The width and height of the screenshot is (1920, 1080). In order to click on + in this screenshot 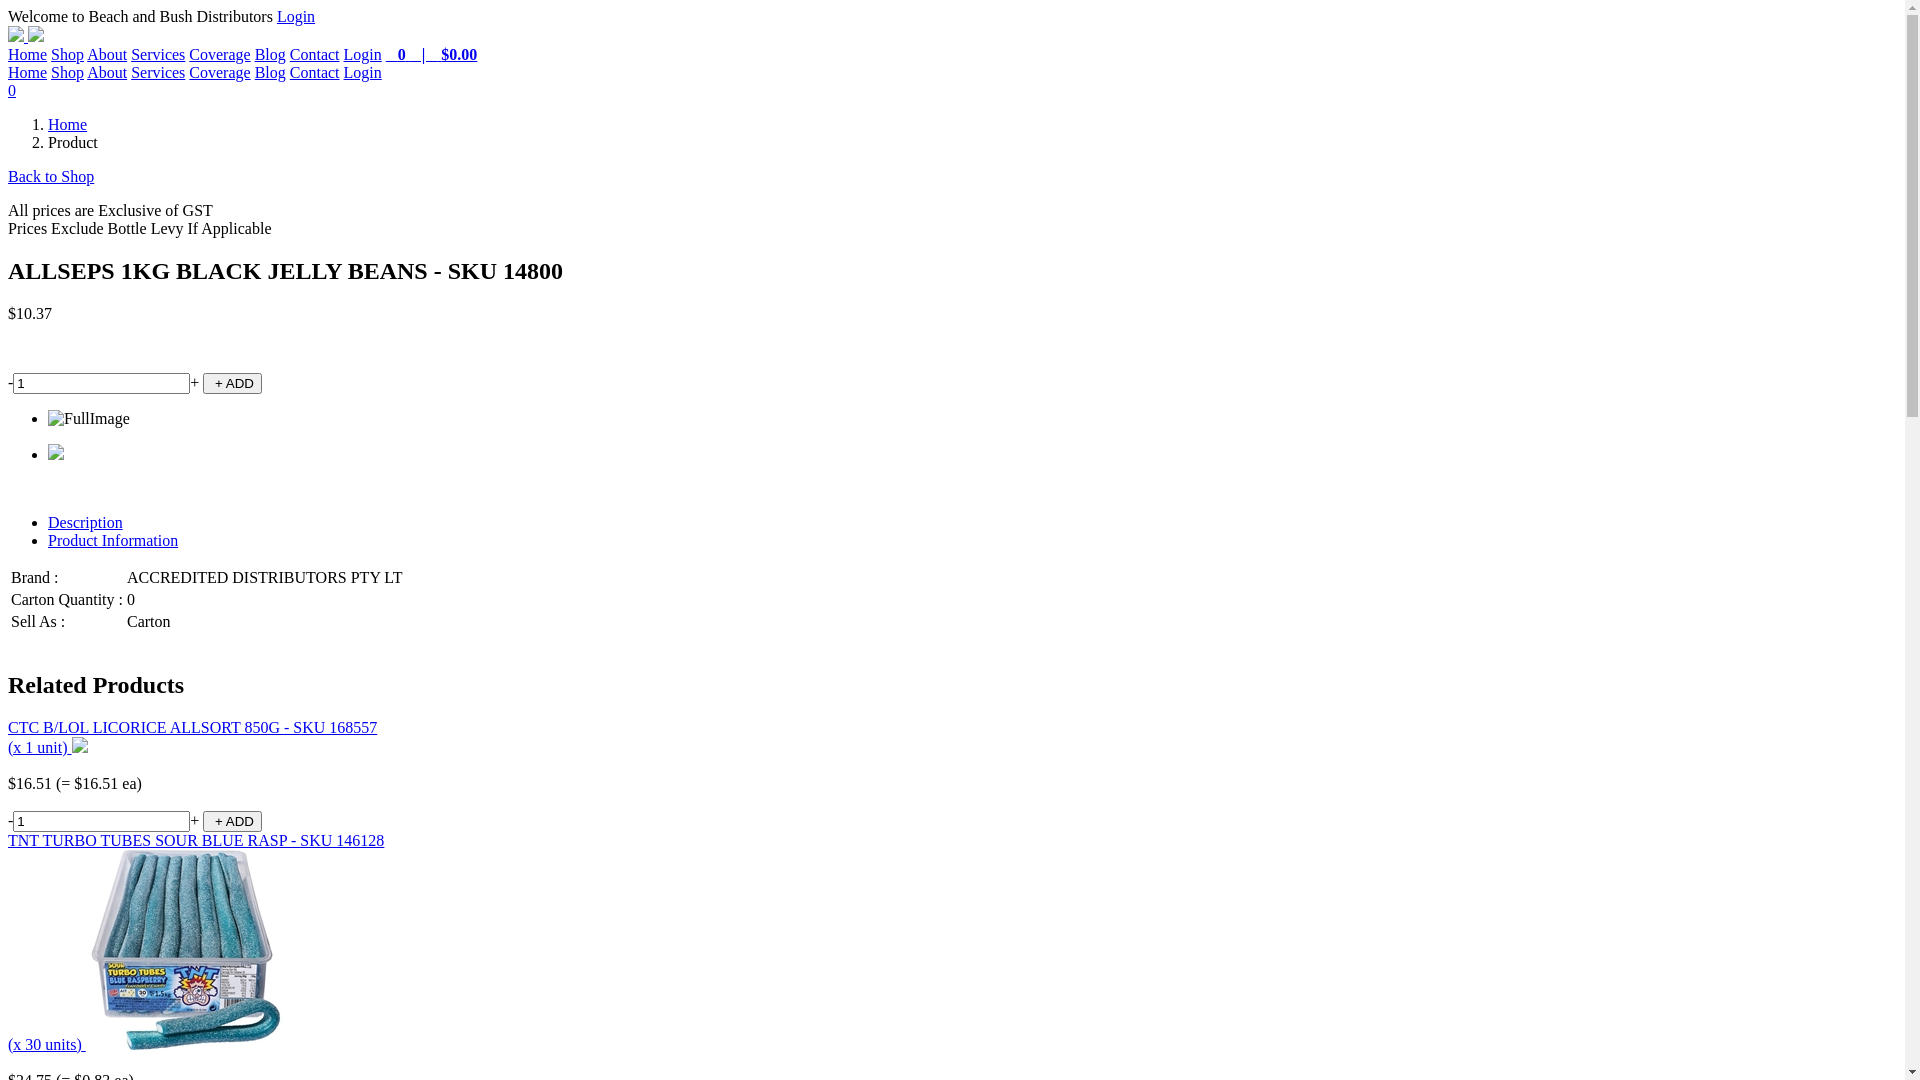, I will do `click(194, 820)`.